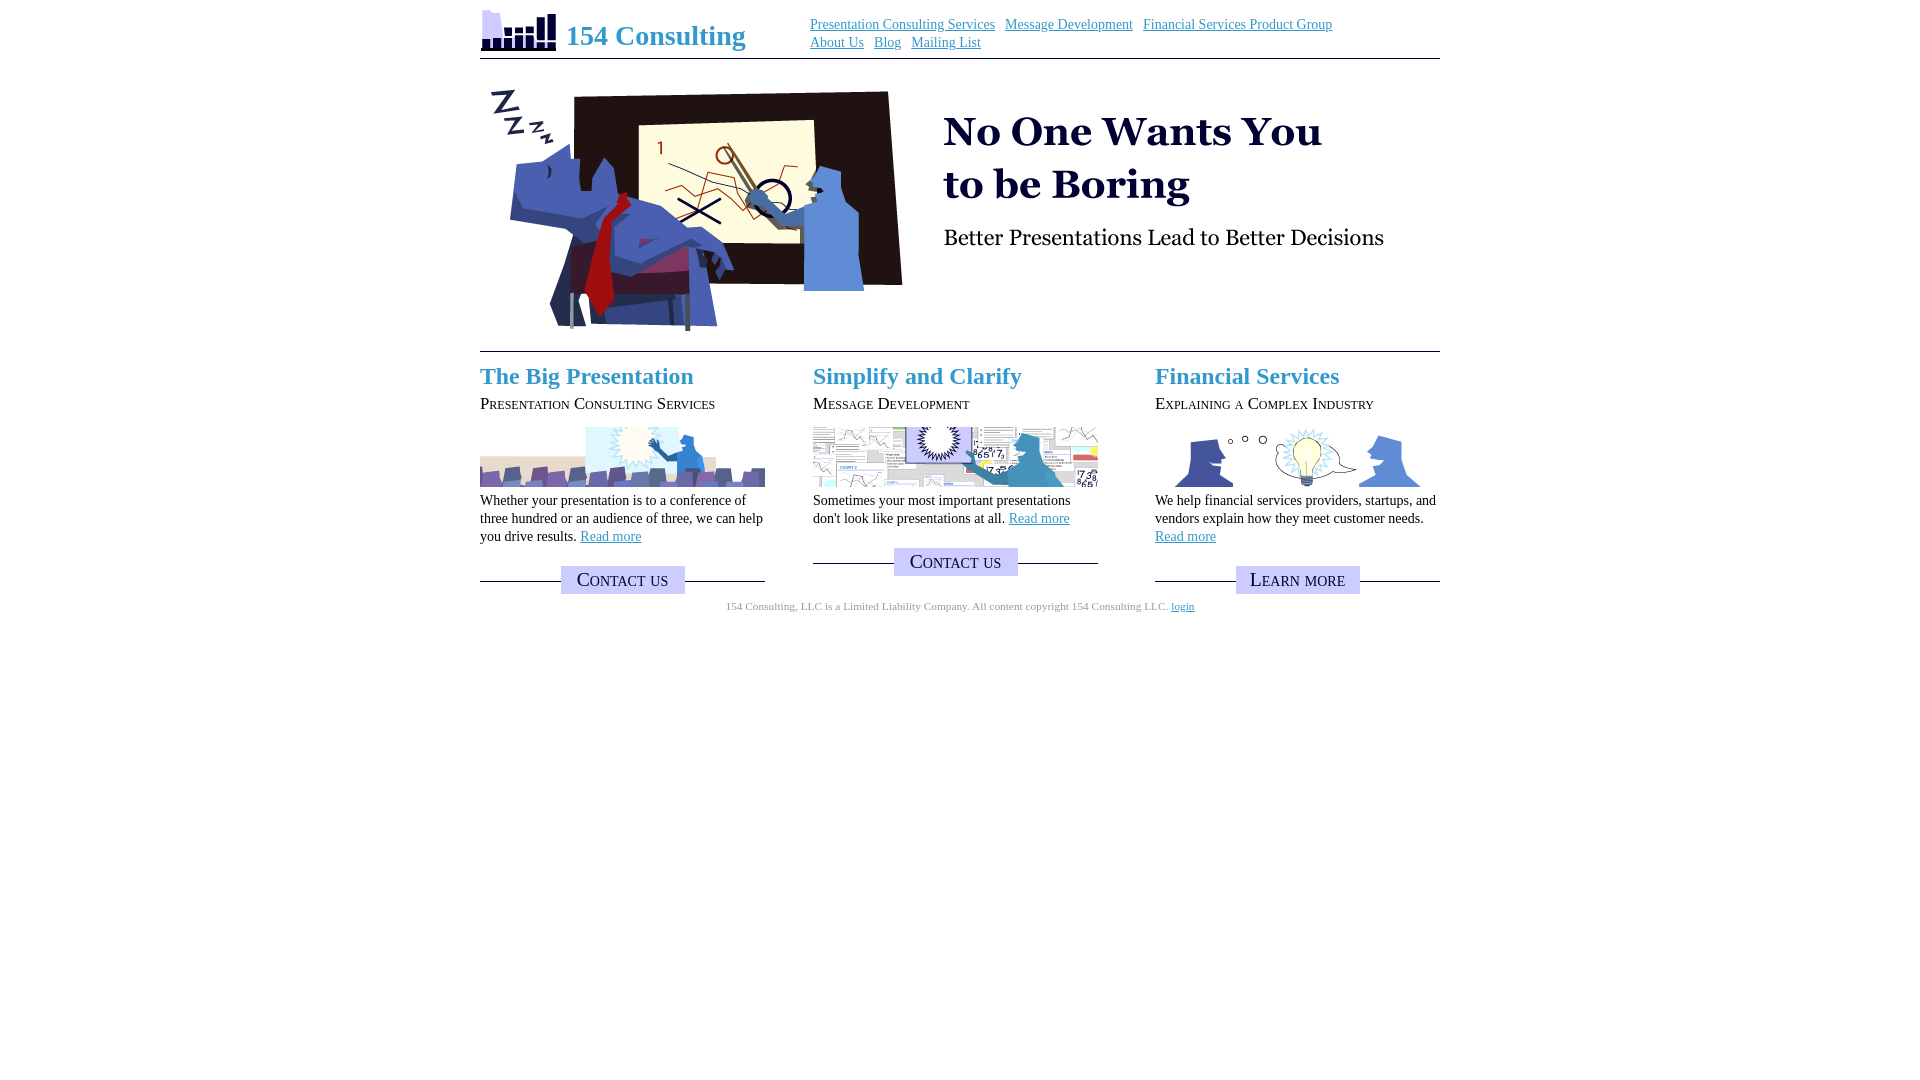 The height and width of the screenshot is (1080, 1920). Describe the element at coordinates (1247, 376) in the screenshot. I see `Financial Services` at that location.